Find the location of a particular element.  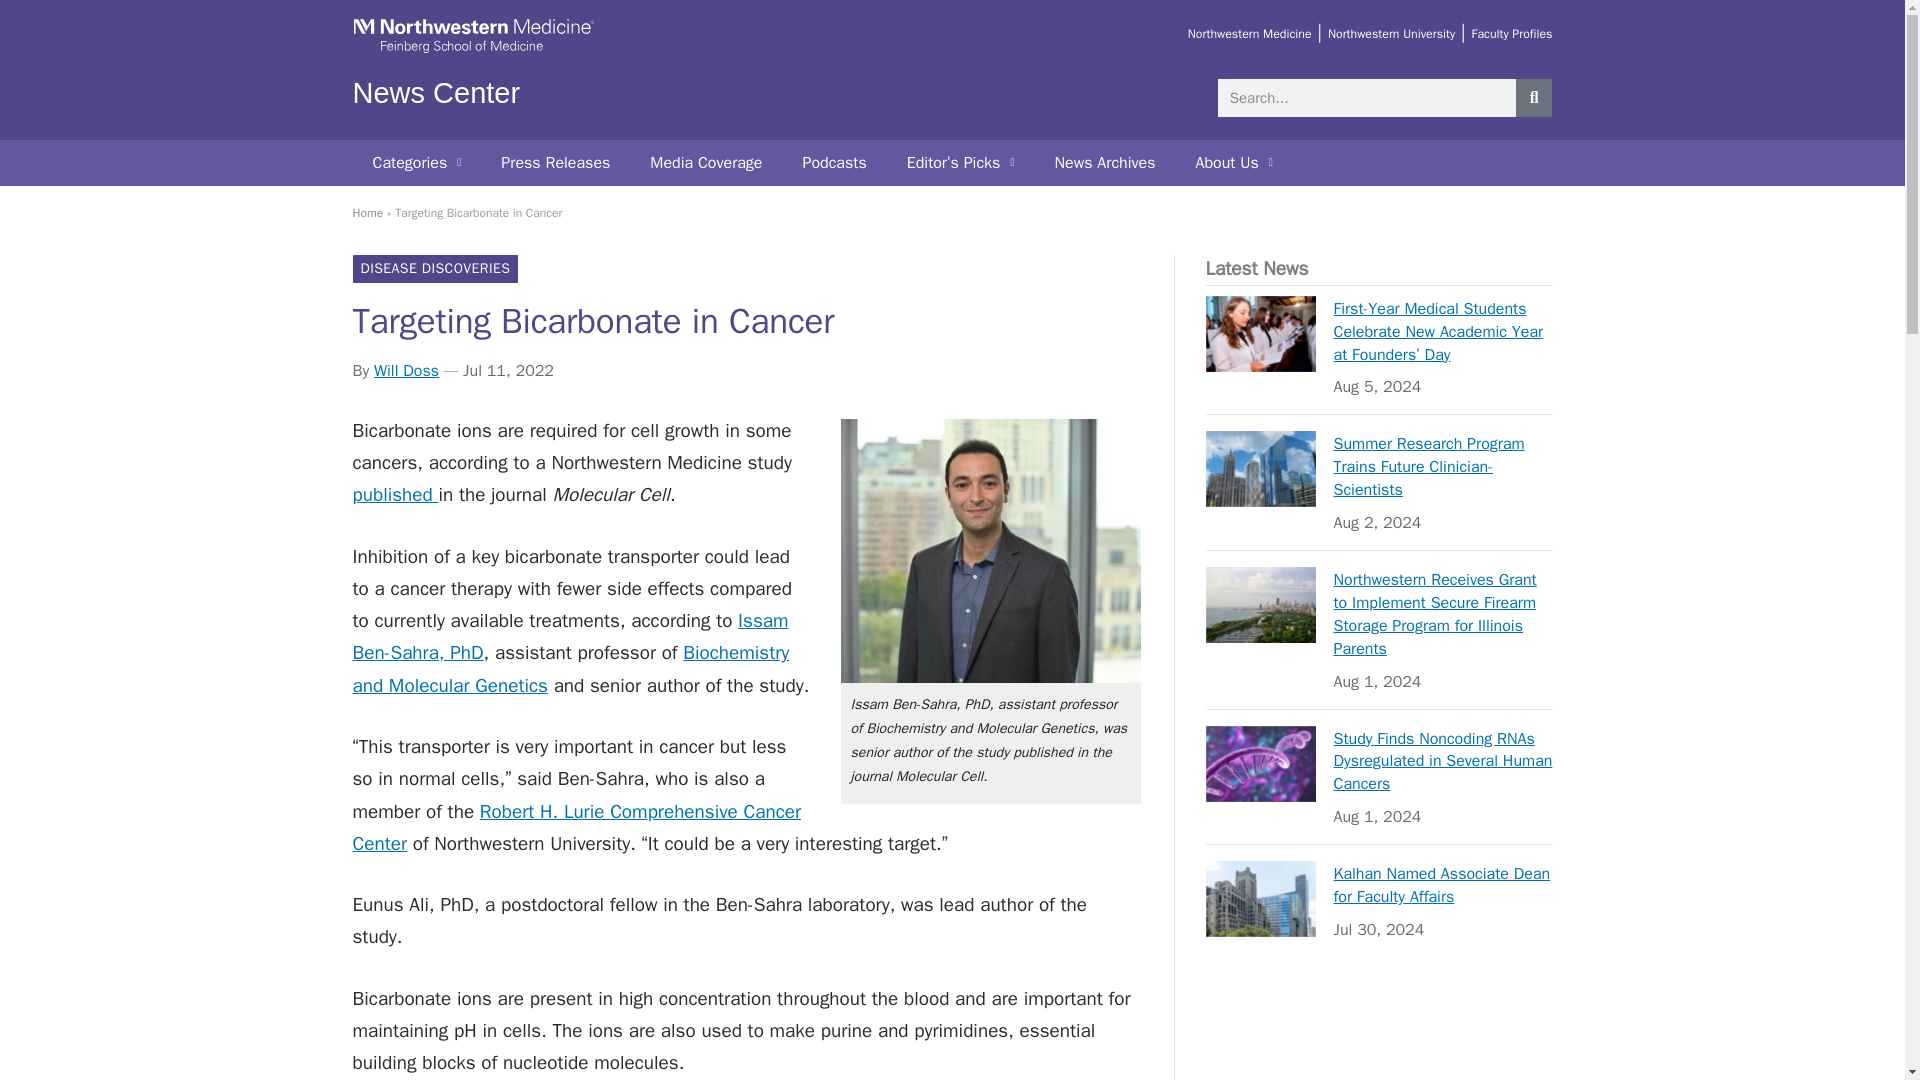

Northwestern University is located at coordinates (1392, 34).